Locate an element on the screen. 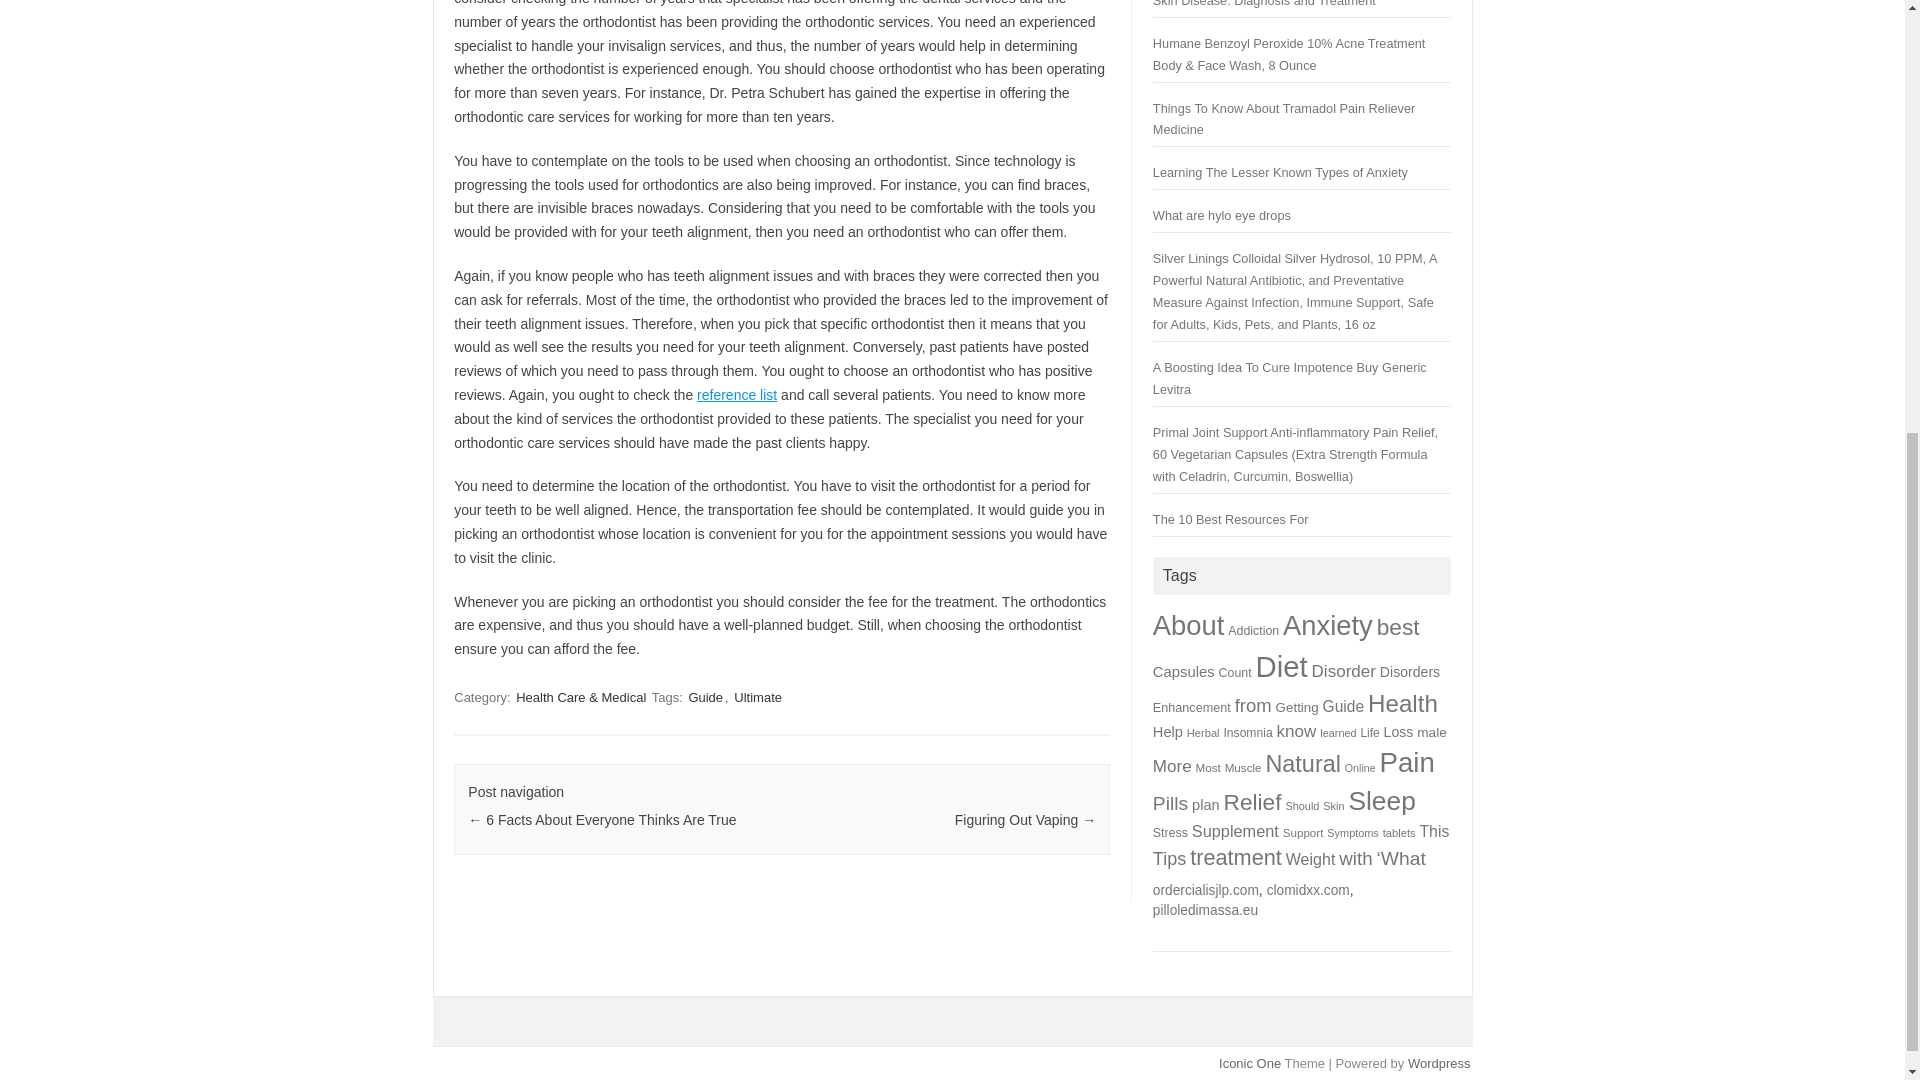 This screenshot has height=1080, width=1920. Anxiety is located at coordinates (1327, 626).